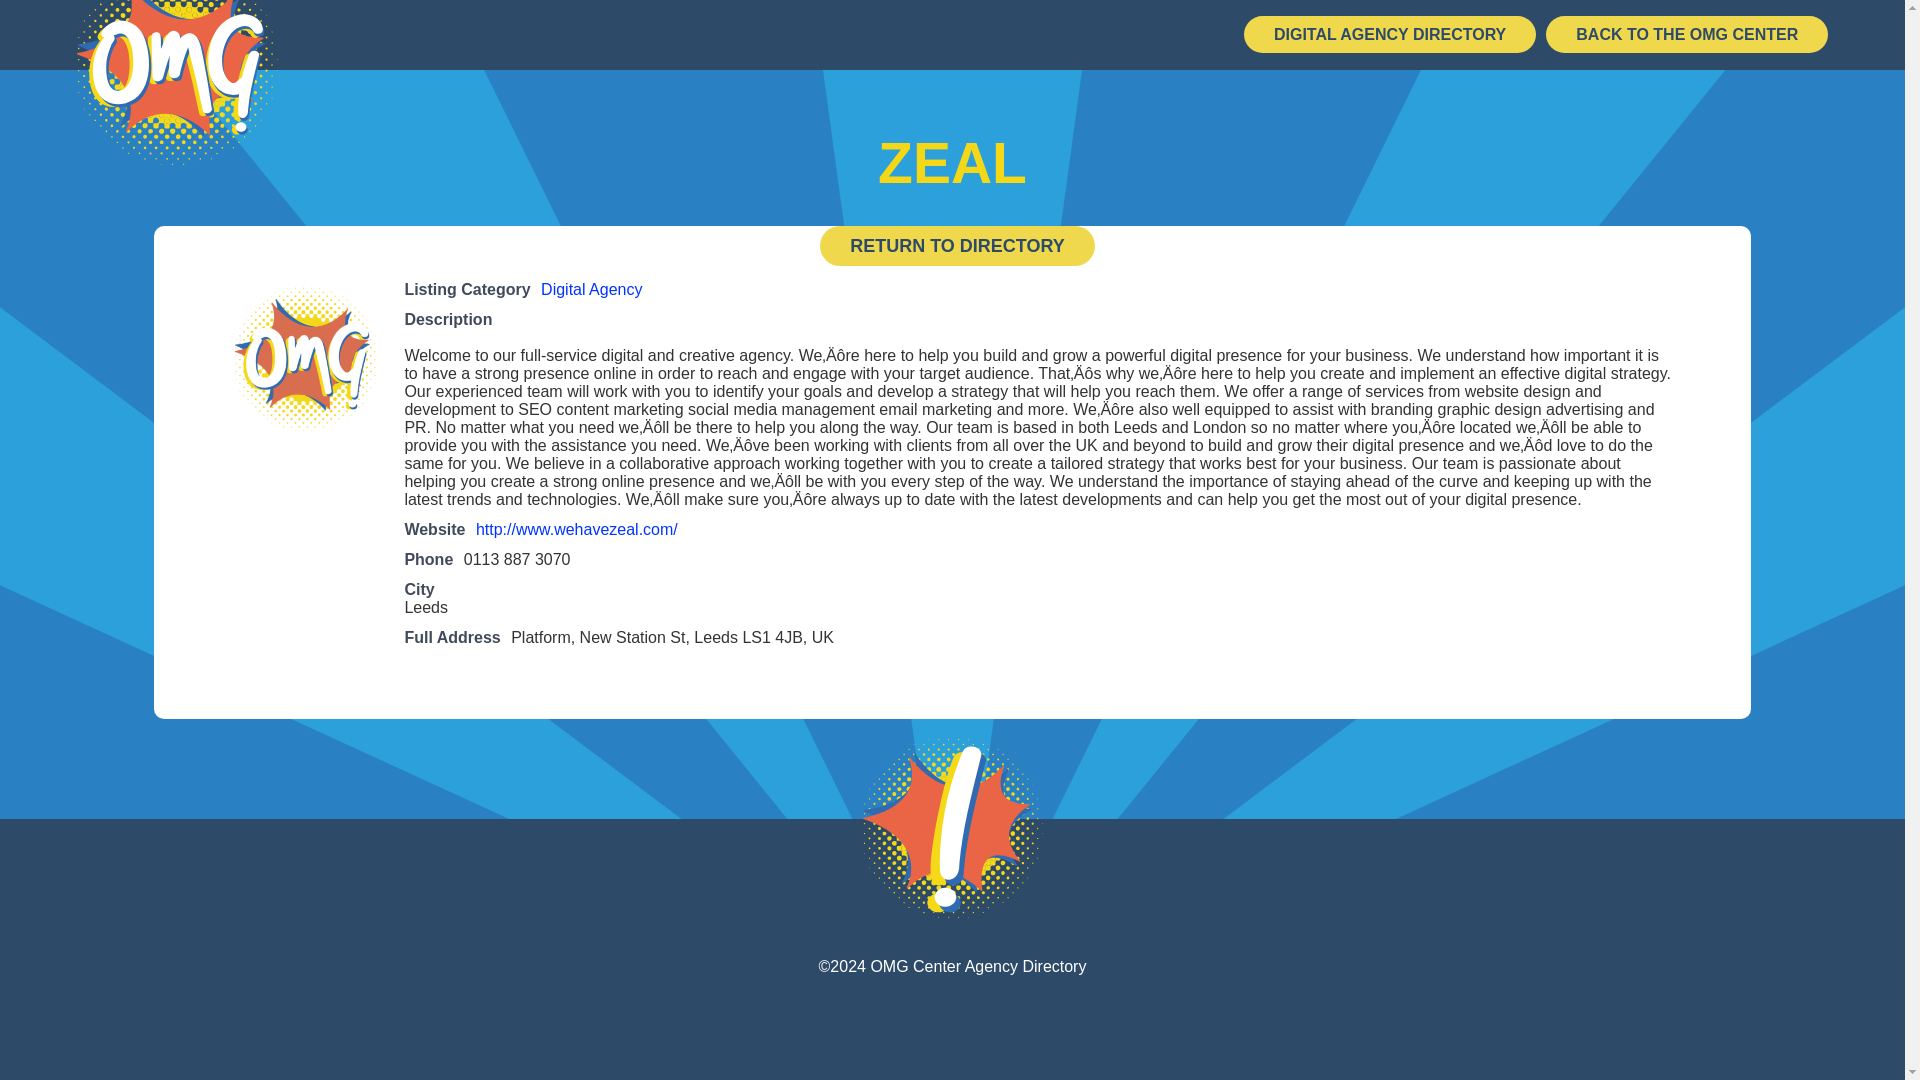 The image size is (1920, 1080). What do you see at coordinates (1390, 34) in the screenshot?
I see `DIGITAL AGENCY DIRECTORY` at bounding box center [1390, 34].